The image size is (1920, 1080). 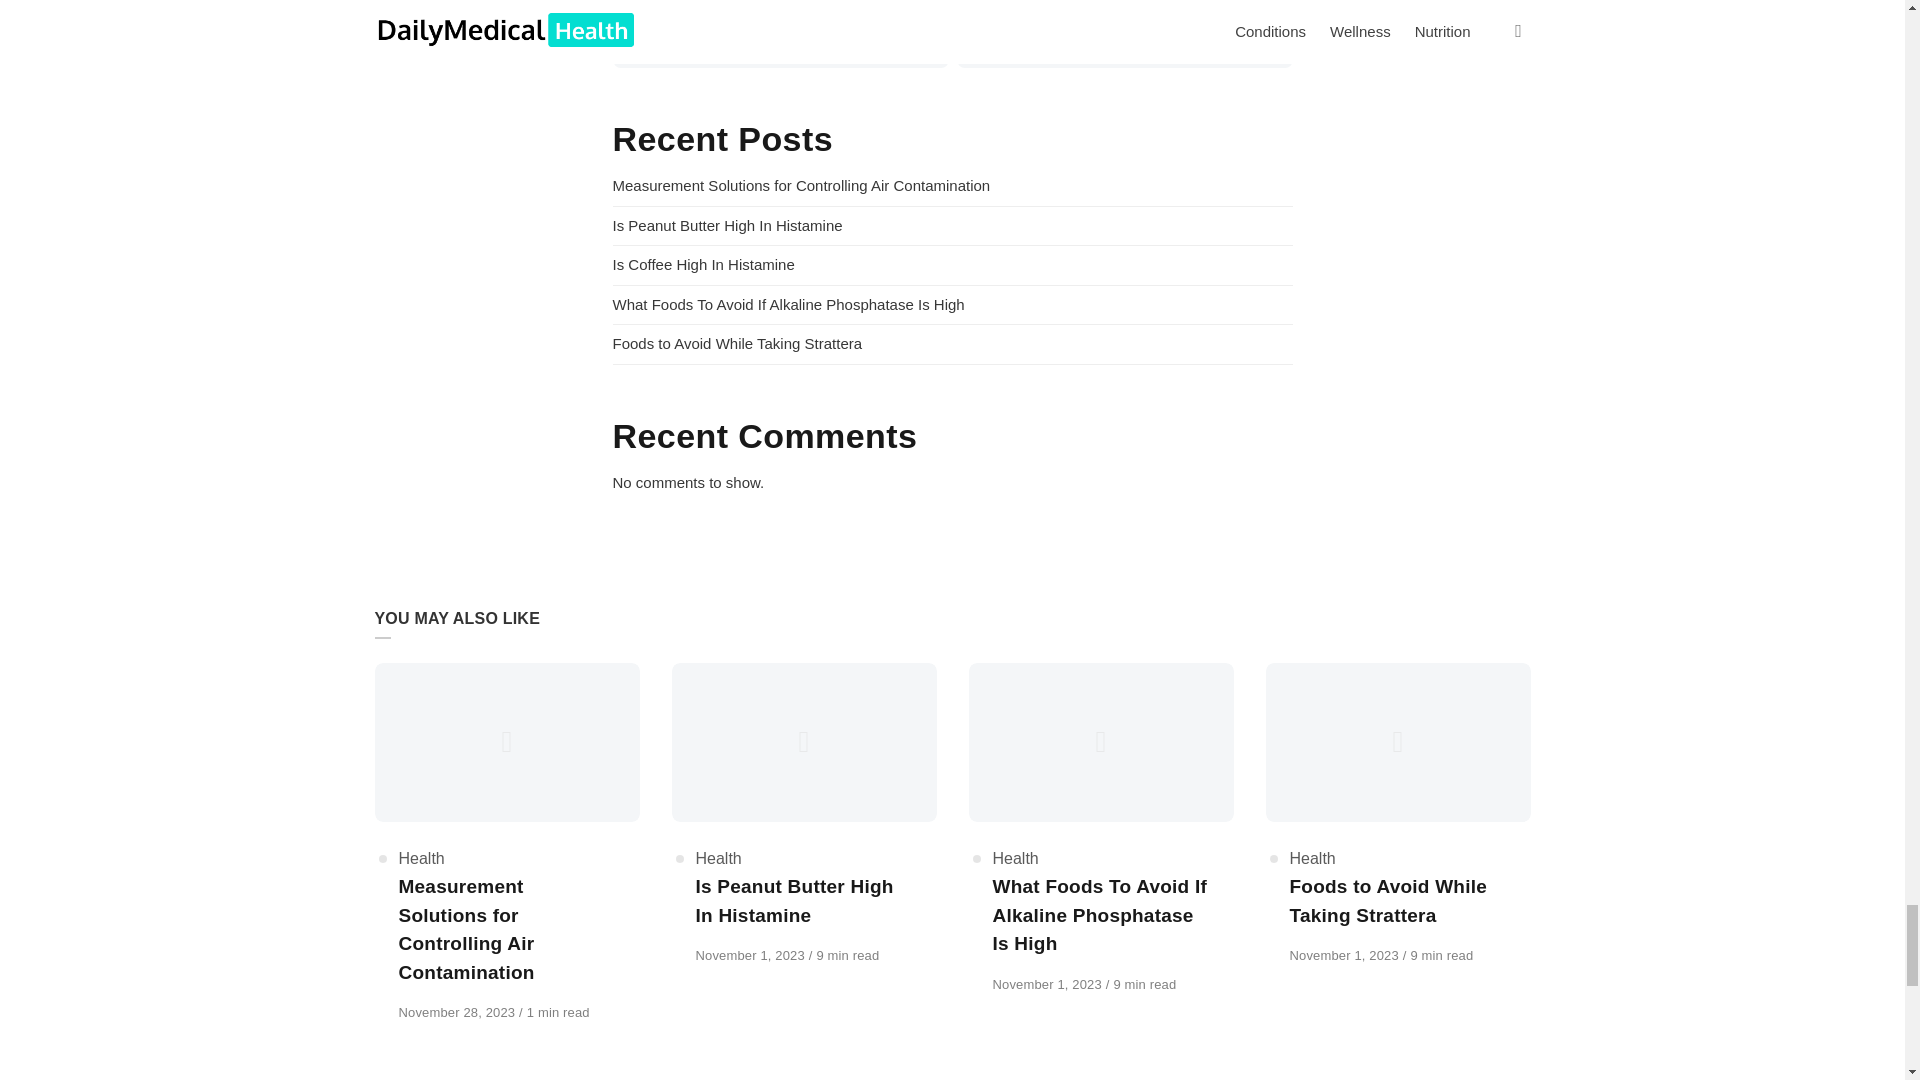 I want to click on November 1, 2023, so click(x=1346, y=956).